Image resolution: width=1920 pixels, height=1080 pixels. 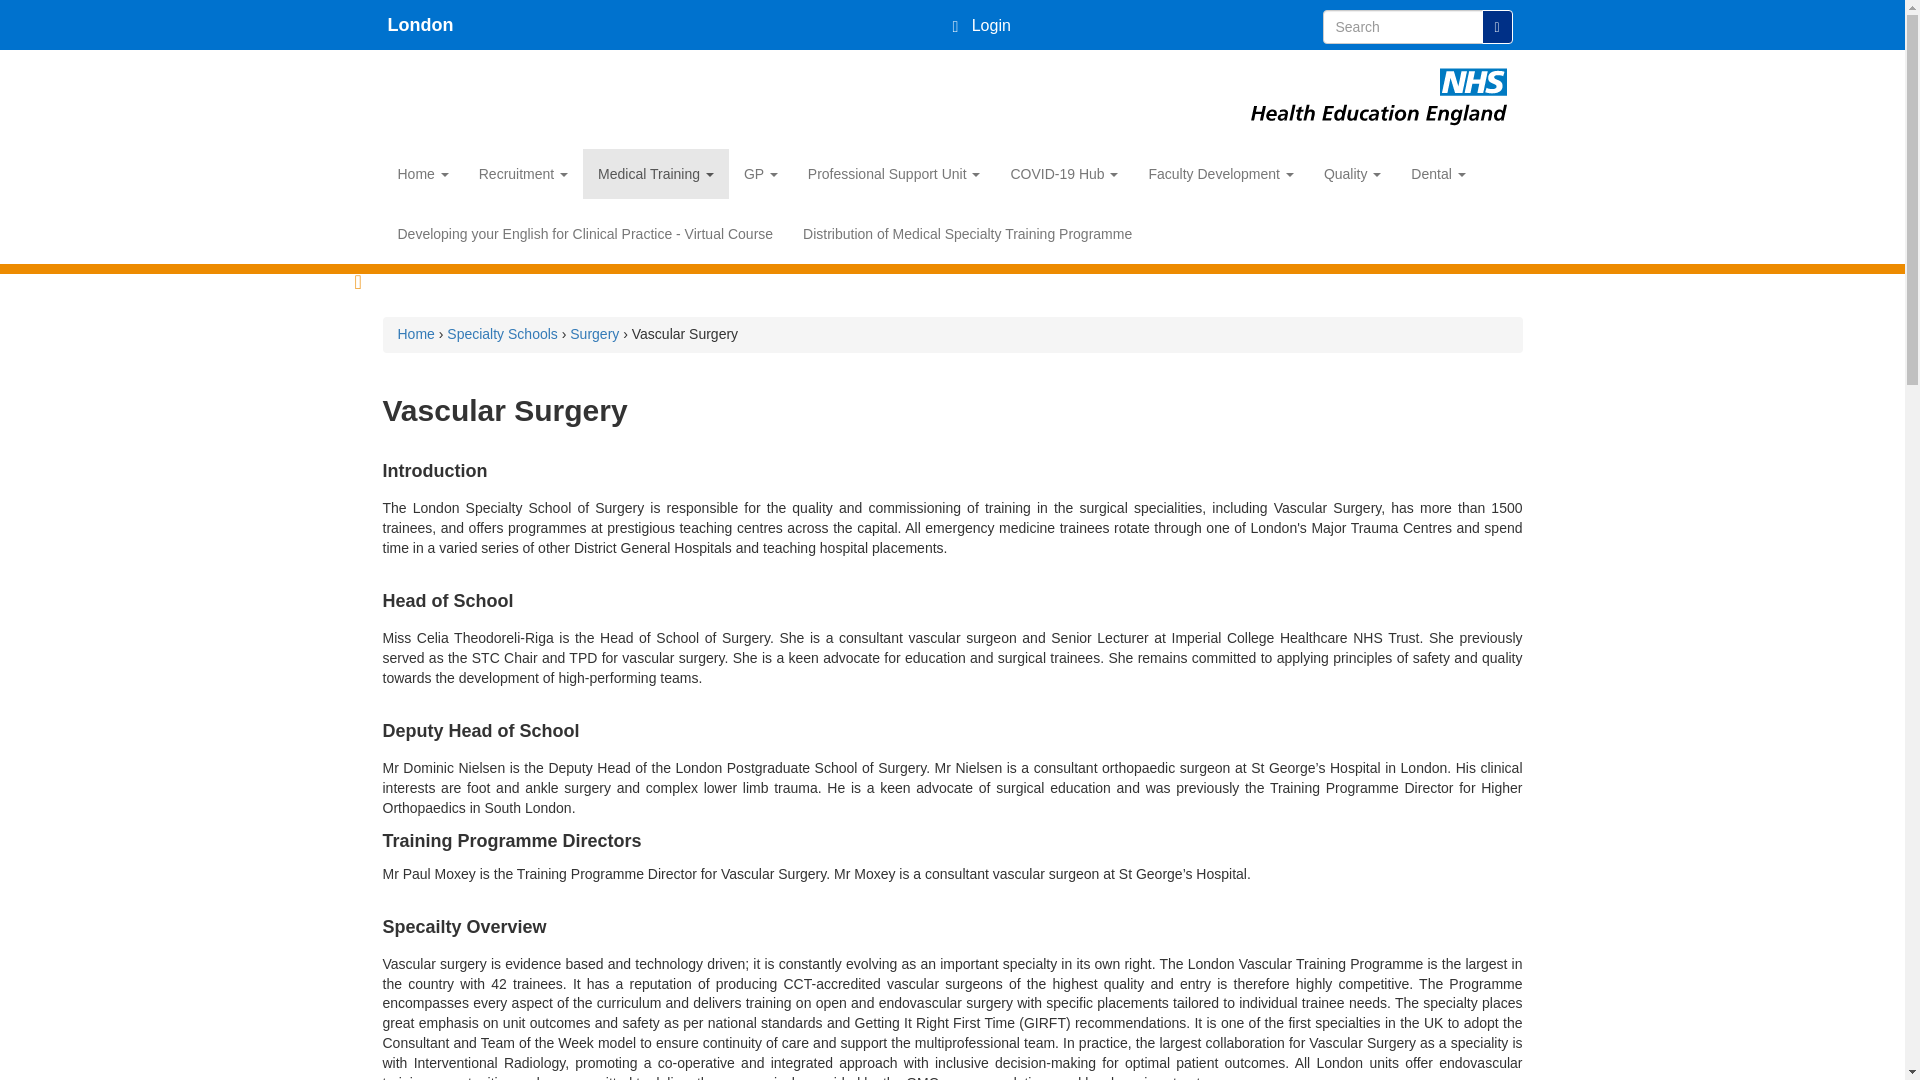 What do you see at coordinates (980, 25) in the screenshot?
I see `  Login` at bounding box center [980, 25].